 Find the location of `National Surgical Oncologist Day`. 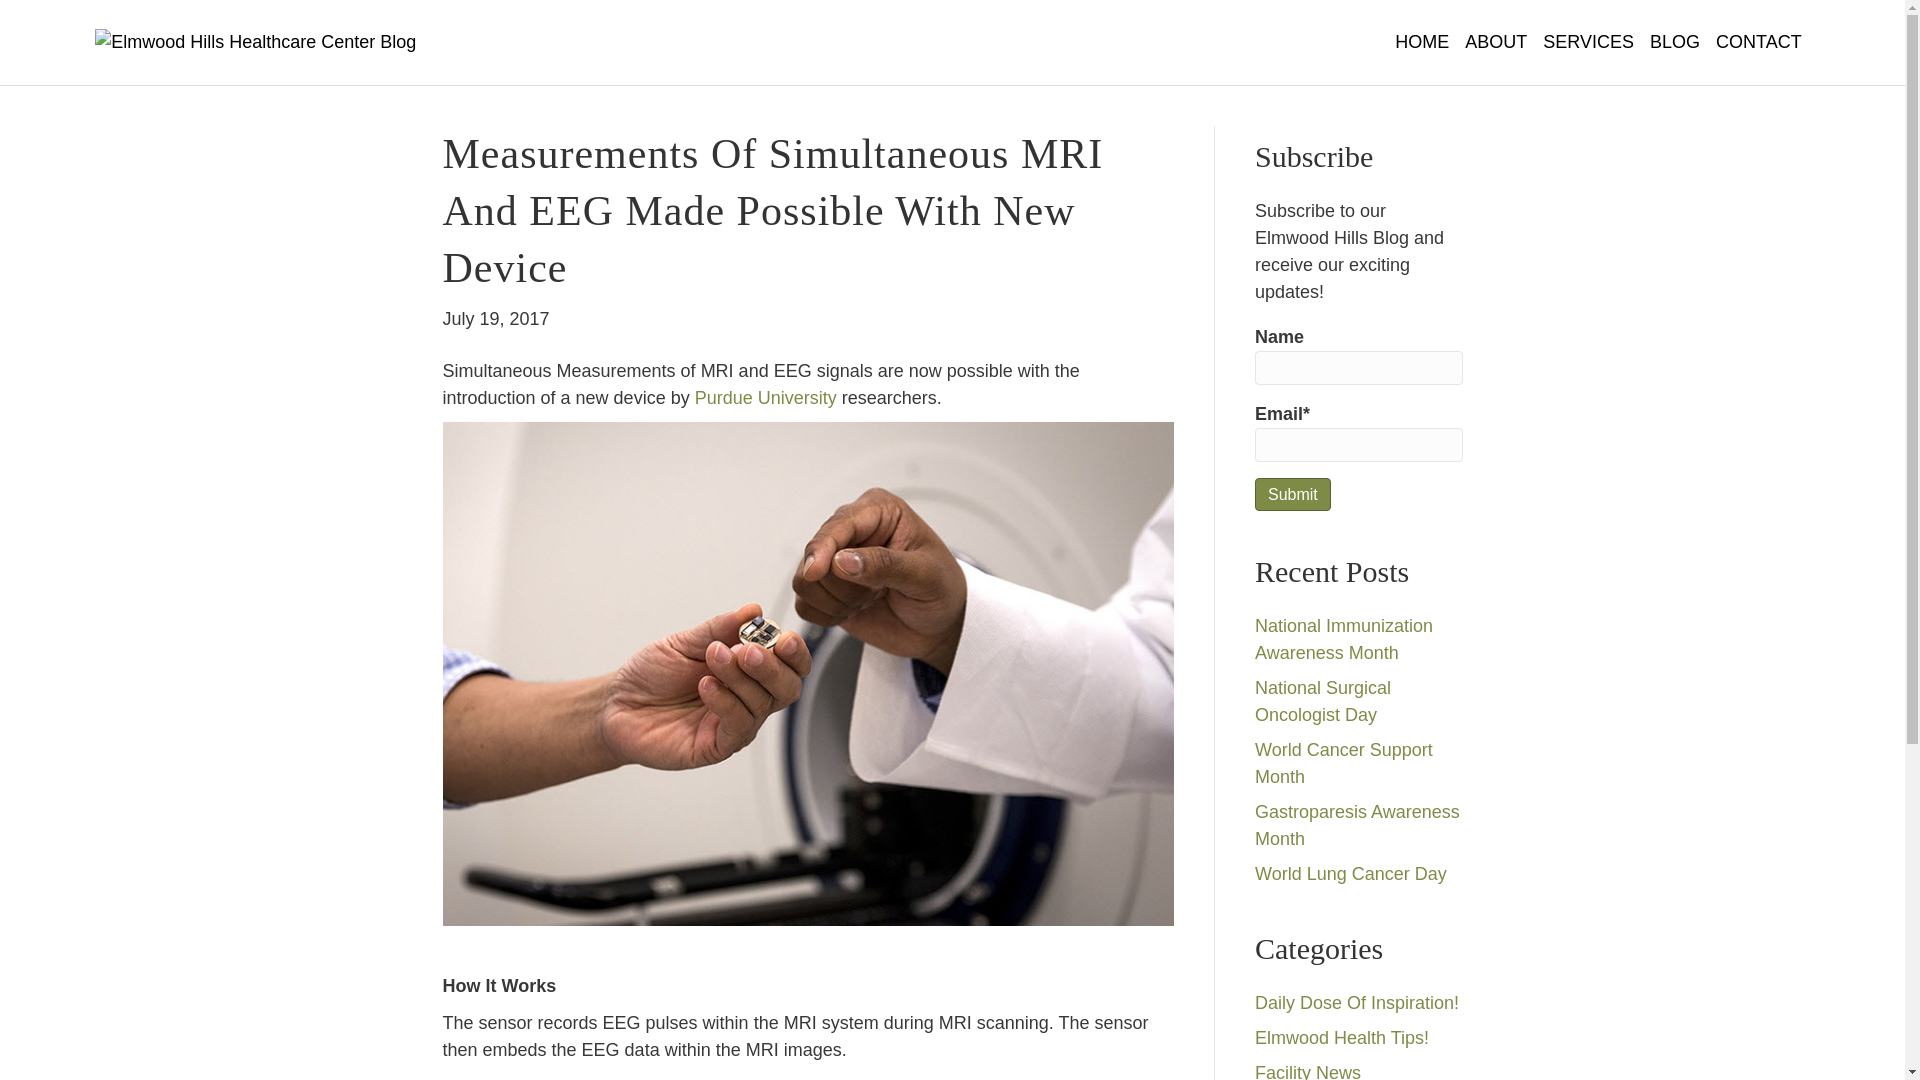

National Surgical Oncologist Day is located at coordinates (1322, 701).